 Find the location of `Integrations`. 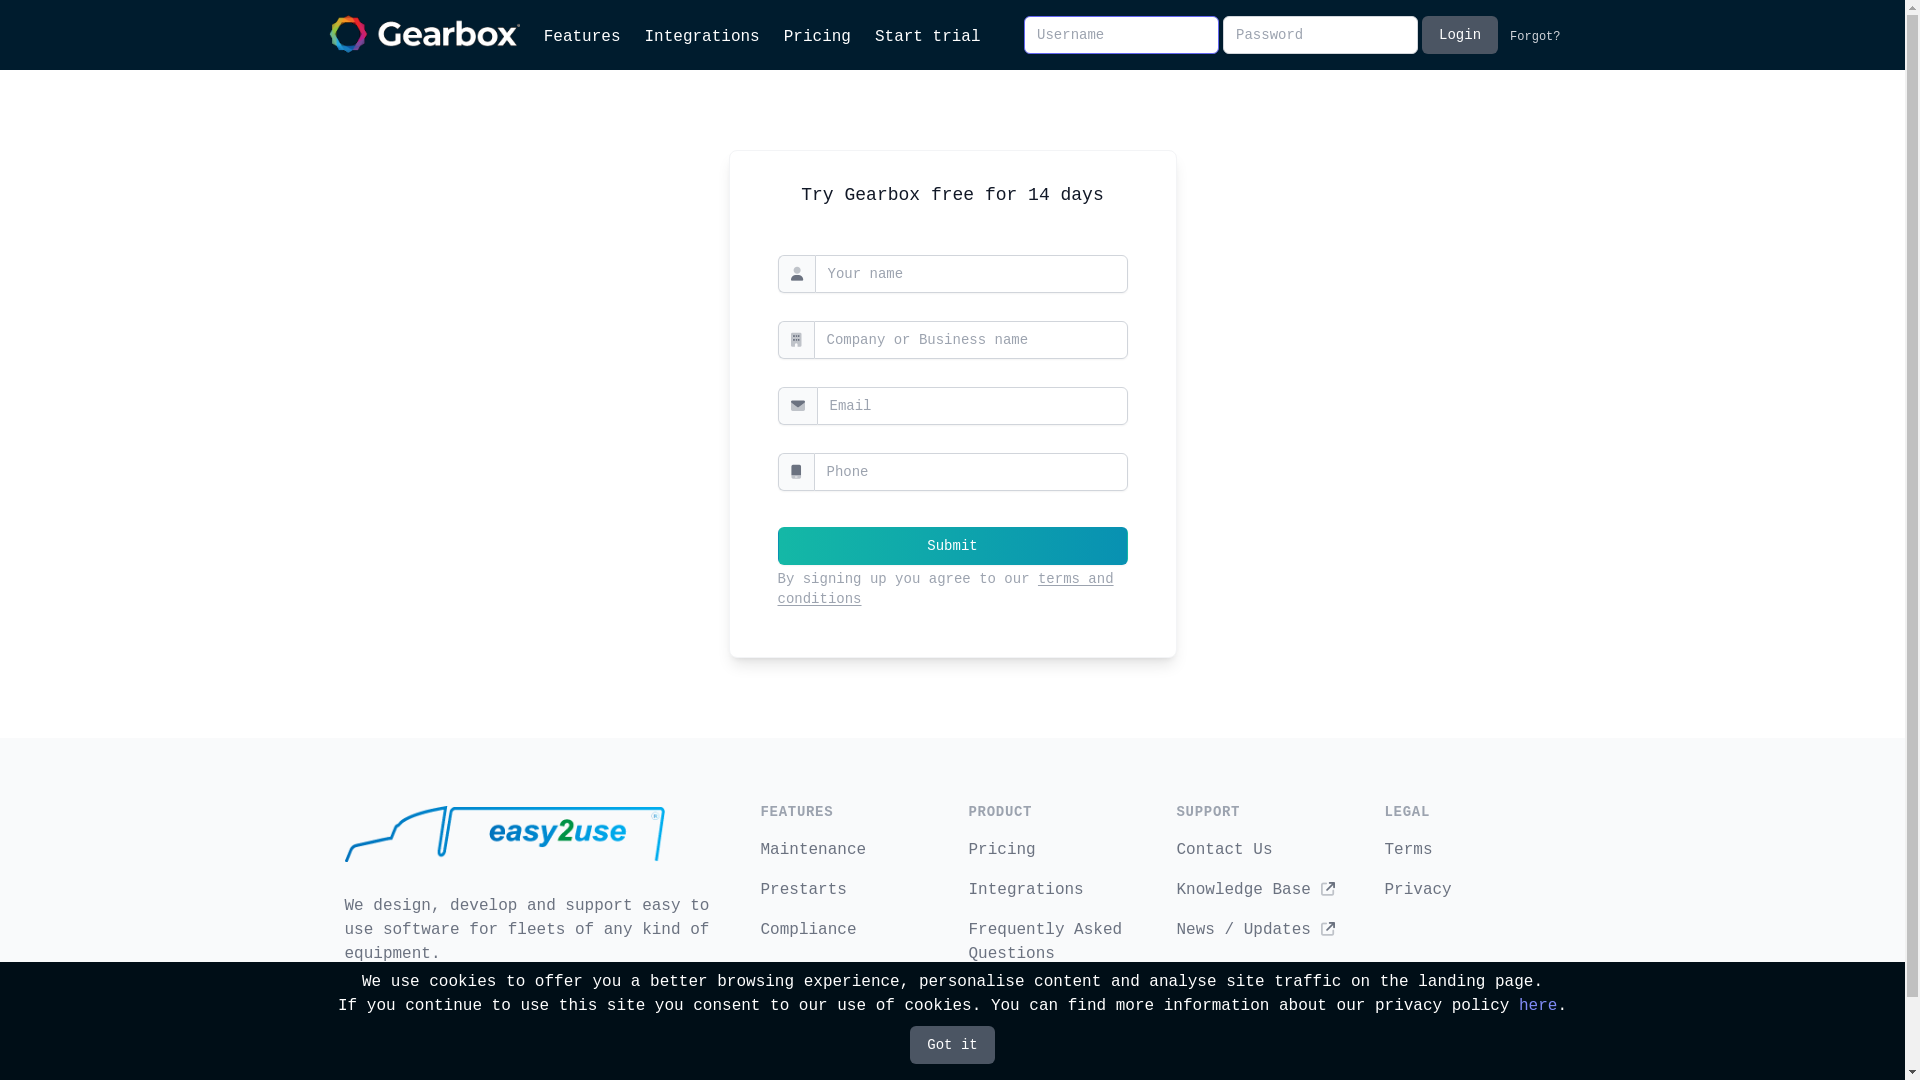

Integrations is located at coordinates (702, 37).